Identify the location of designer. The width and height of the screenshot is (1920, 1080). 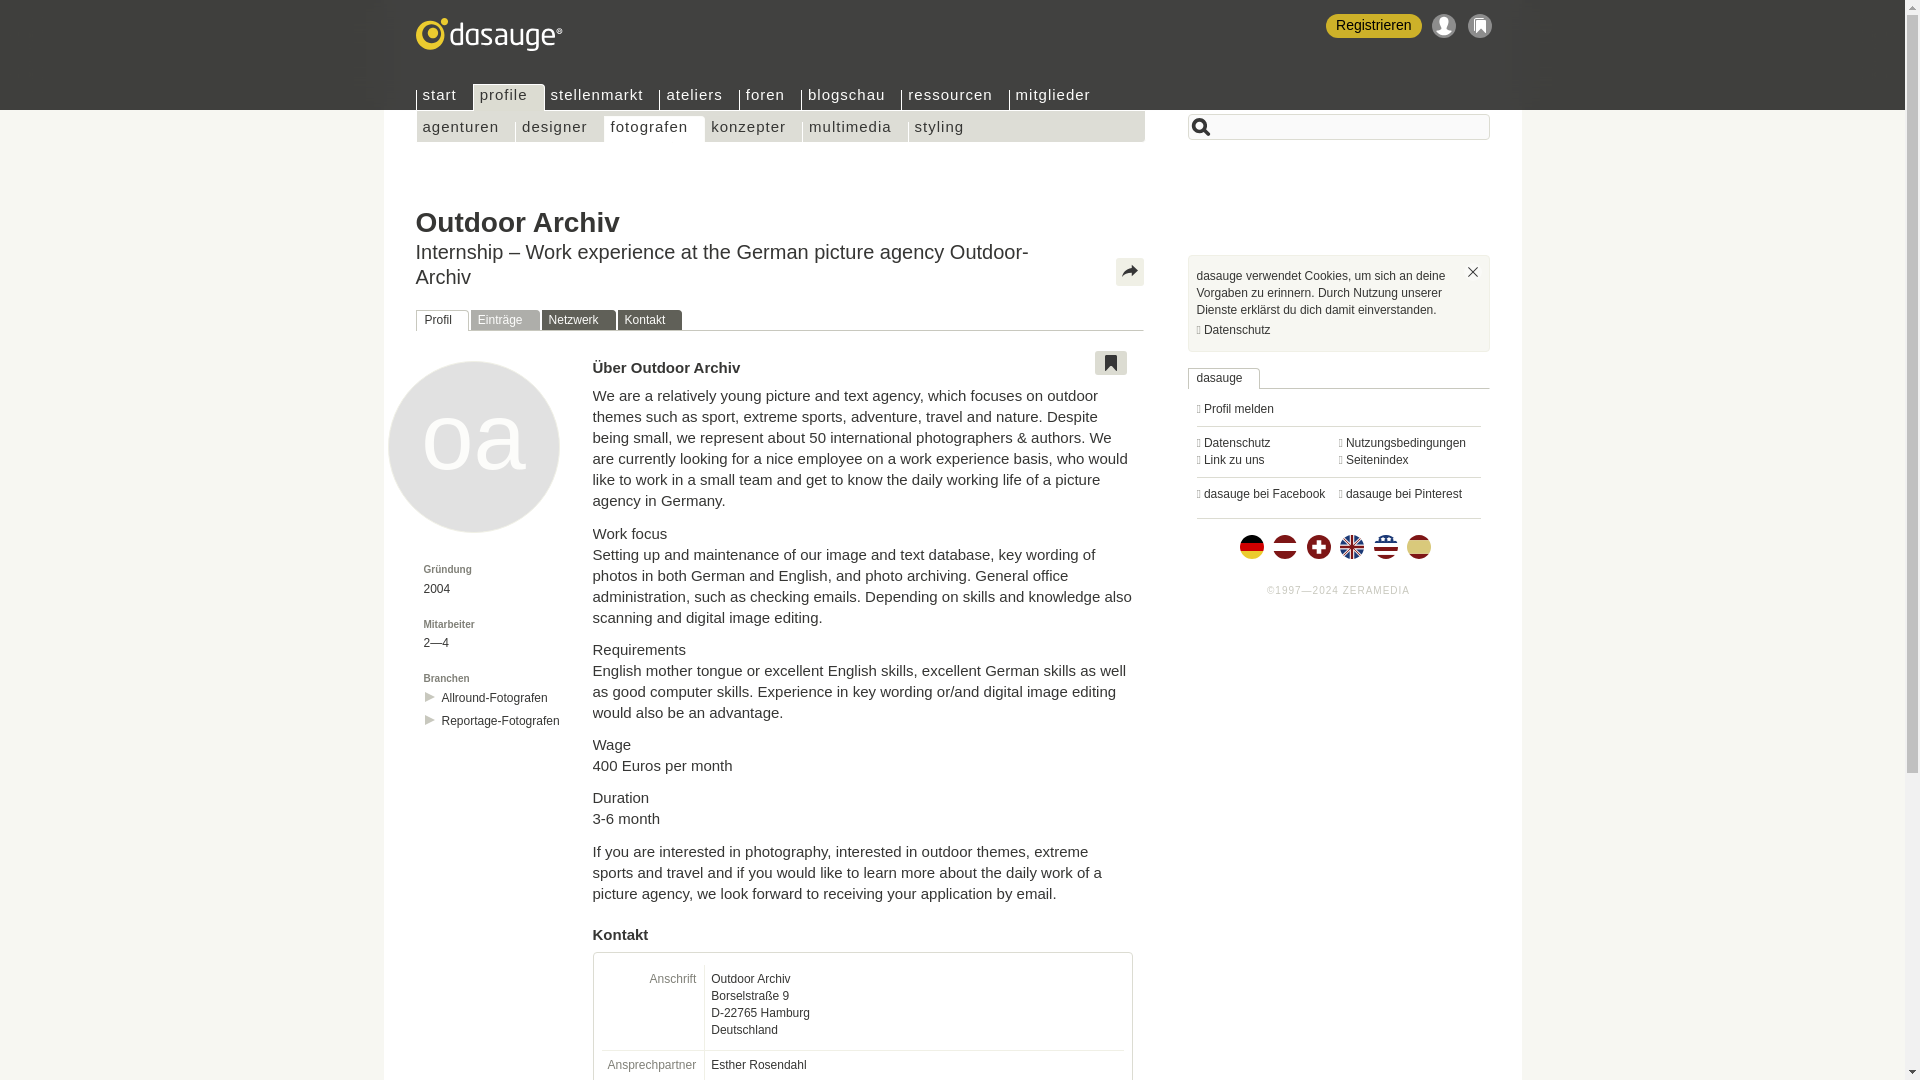
(559, 132).